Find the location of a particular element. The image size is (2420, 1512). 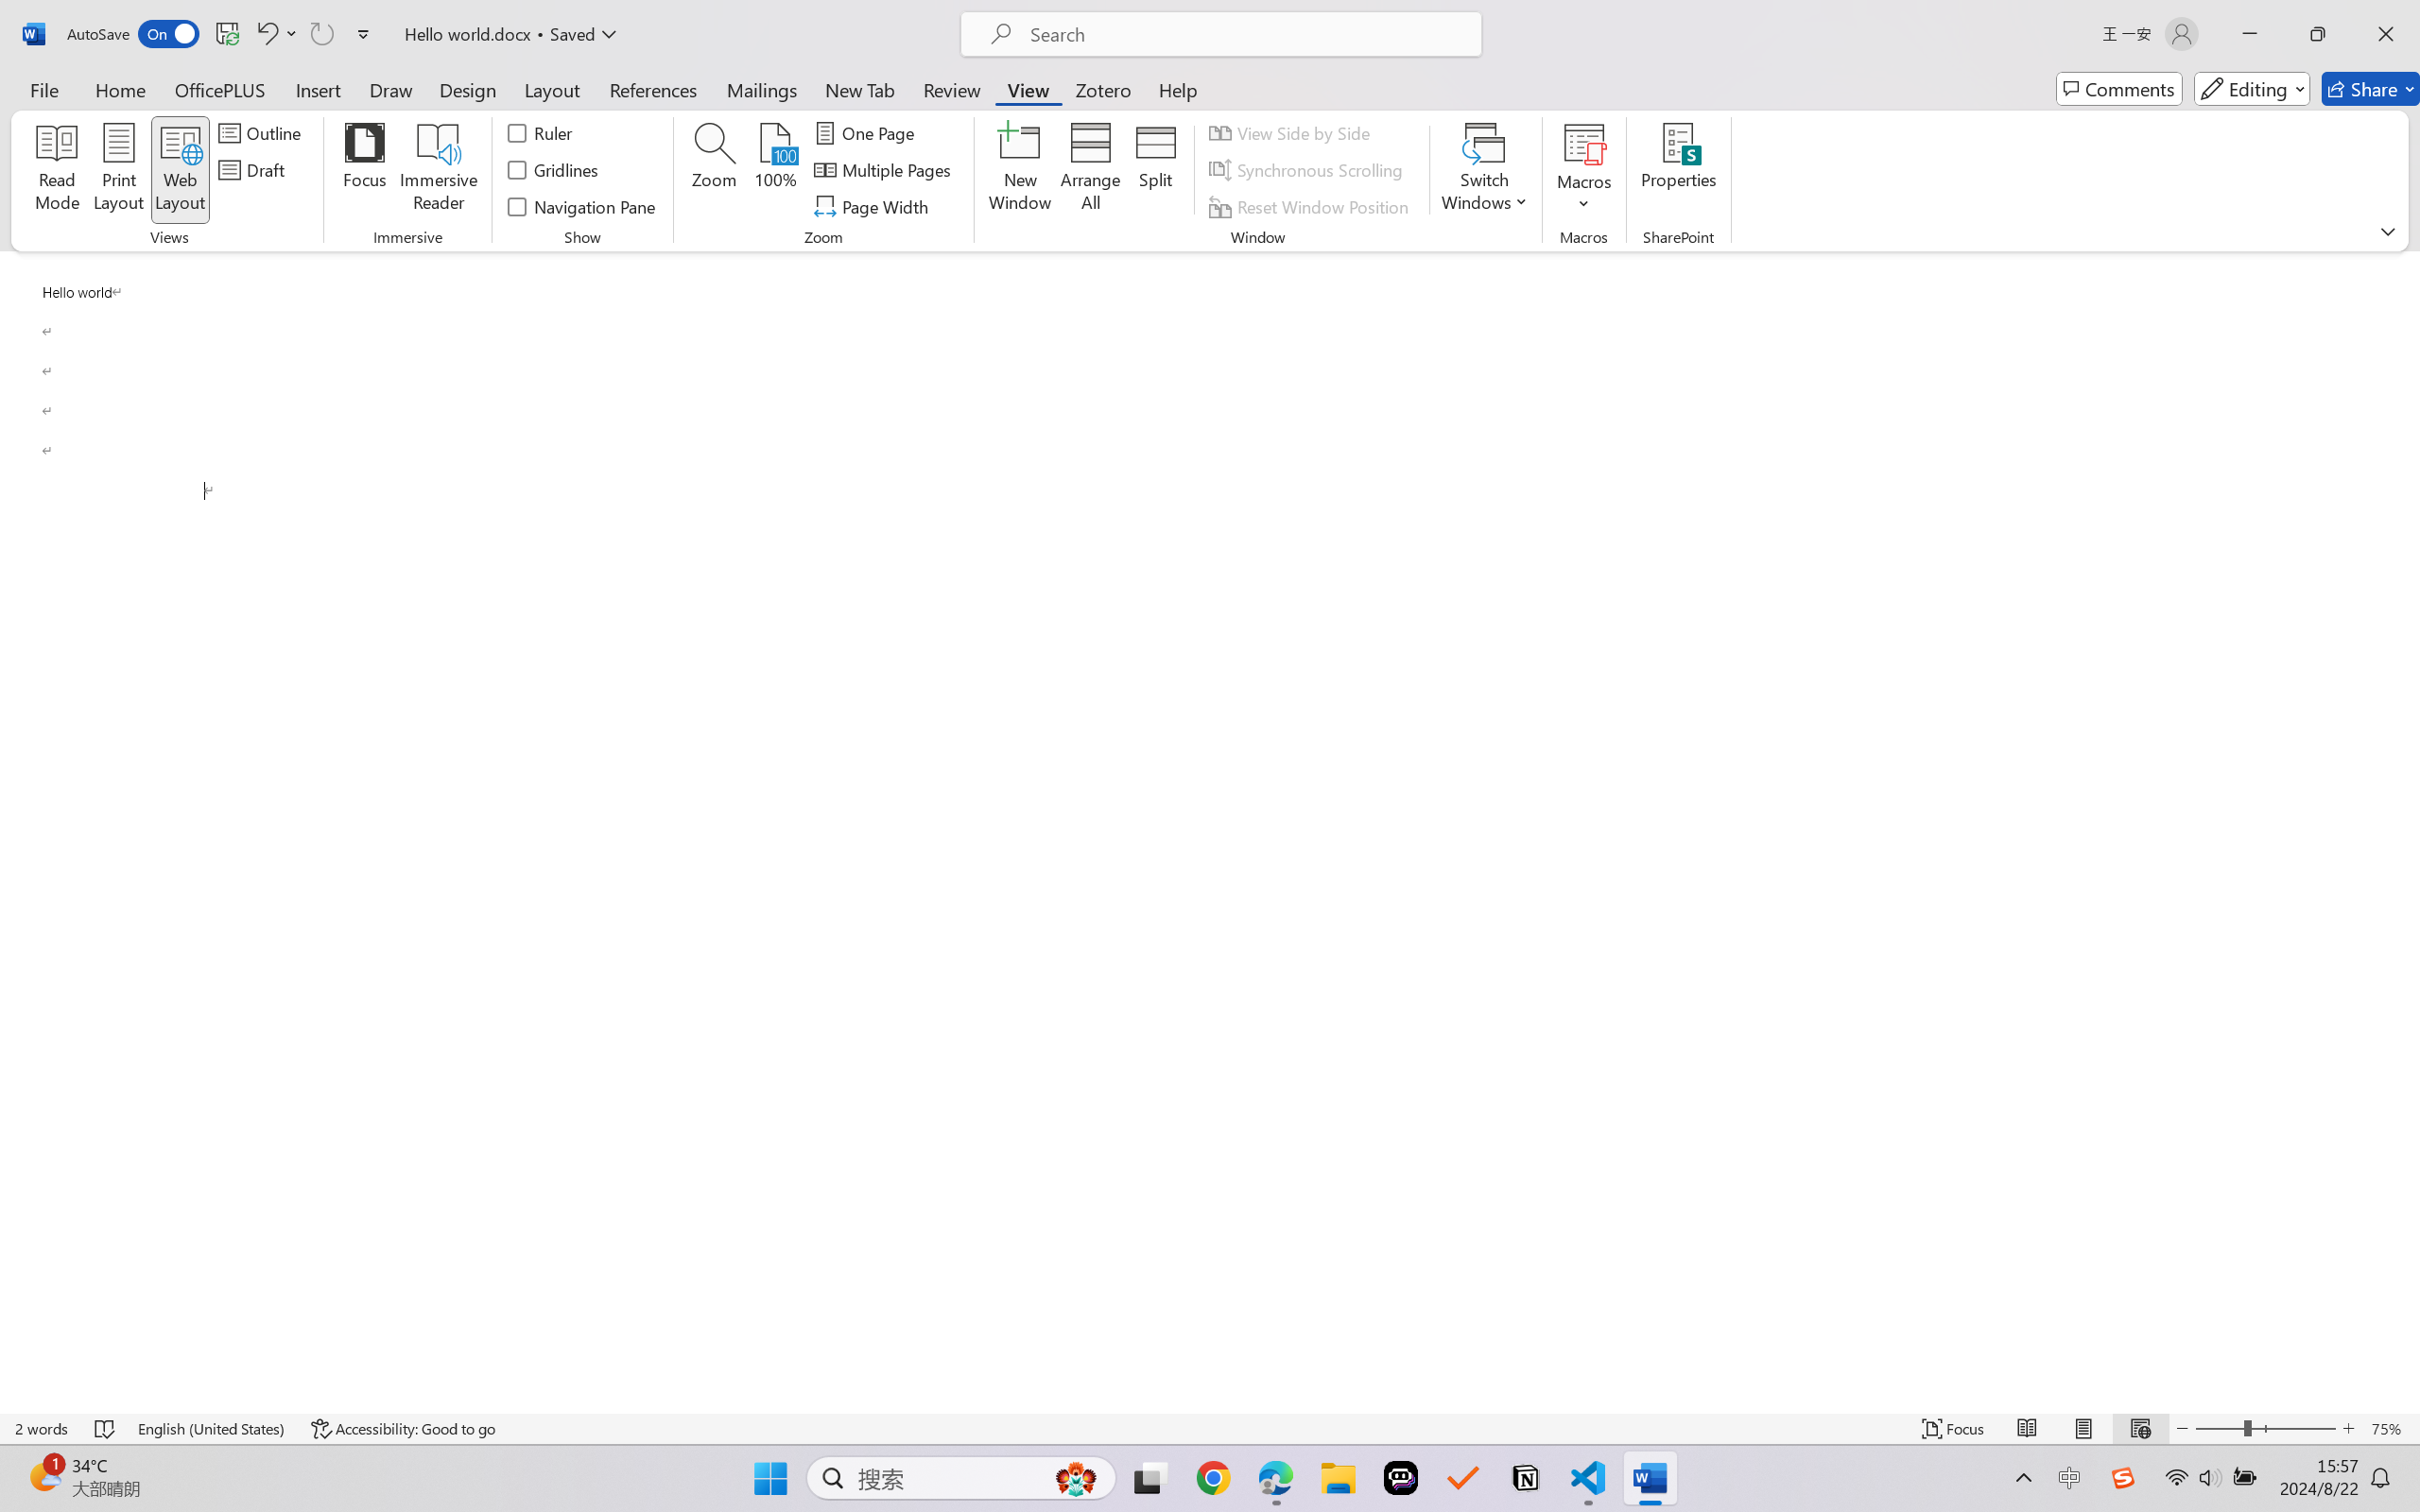

Properties is located at coordinates (1679, 170).